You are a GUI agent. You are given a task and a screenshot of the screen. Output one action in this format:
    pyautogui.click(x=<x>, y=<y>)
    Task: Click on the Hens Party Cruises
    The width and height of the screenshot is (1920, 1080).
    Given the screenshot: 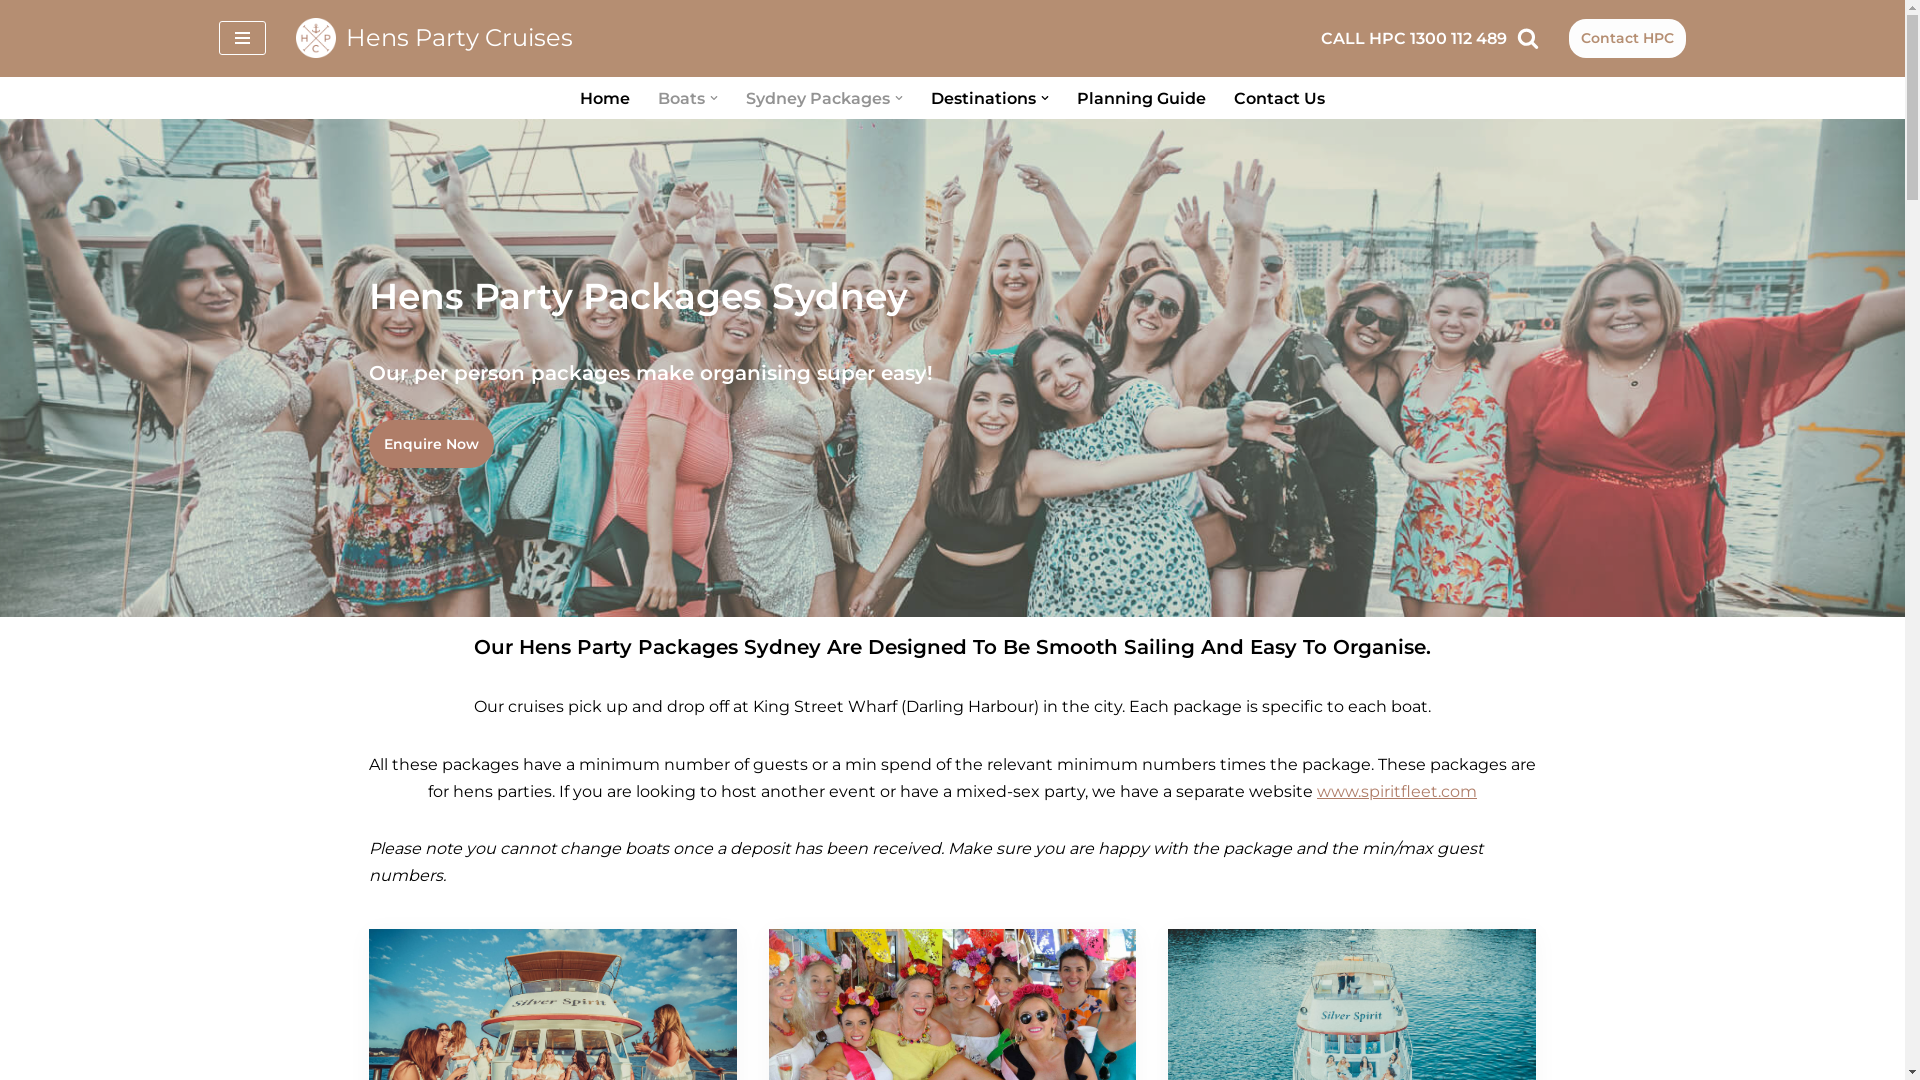 What is the action you would take?
    pyautogui.click(x=434, y=38)
    